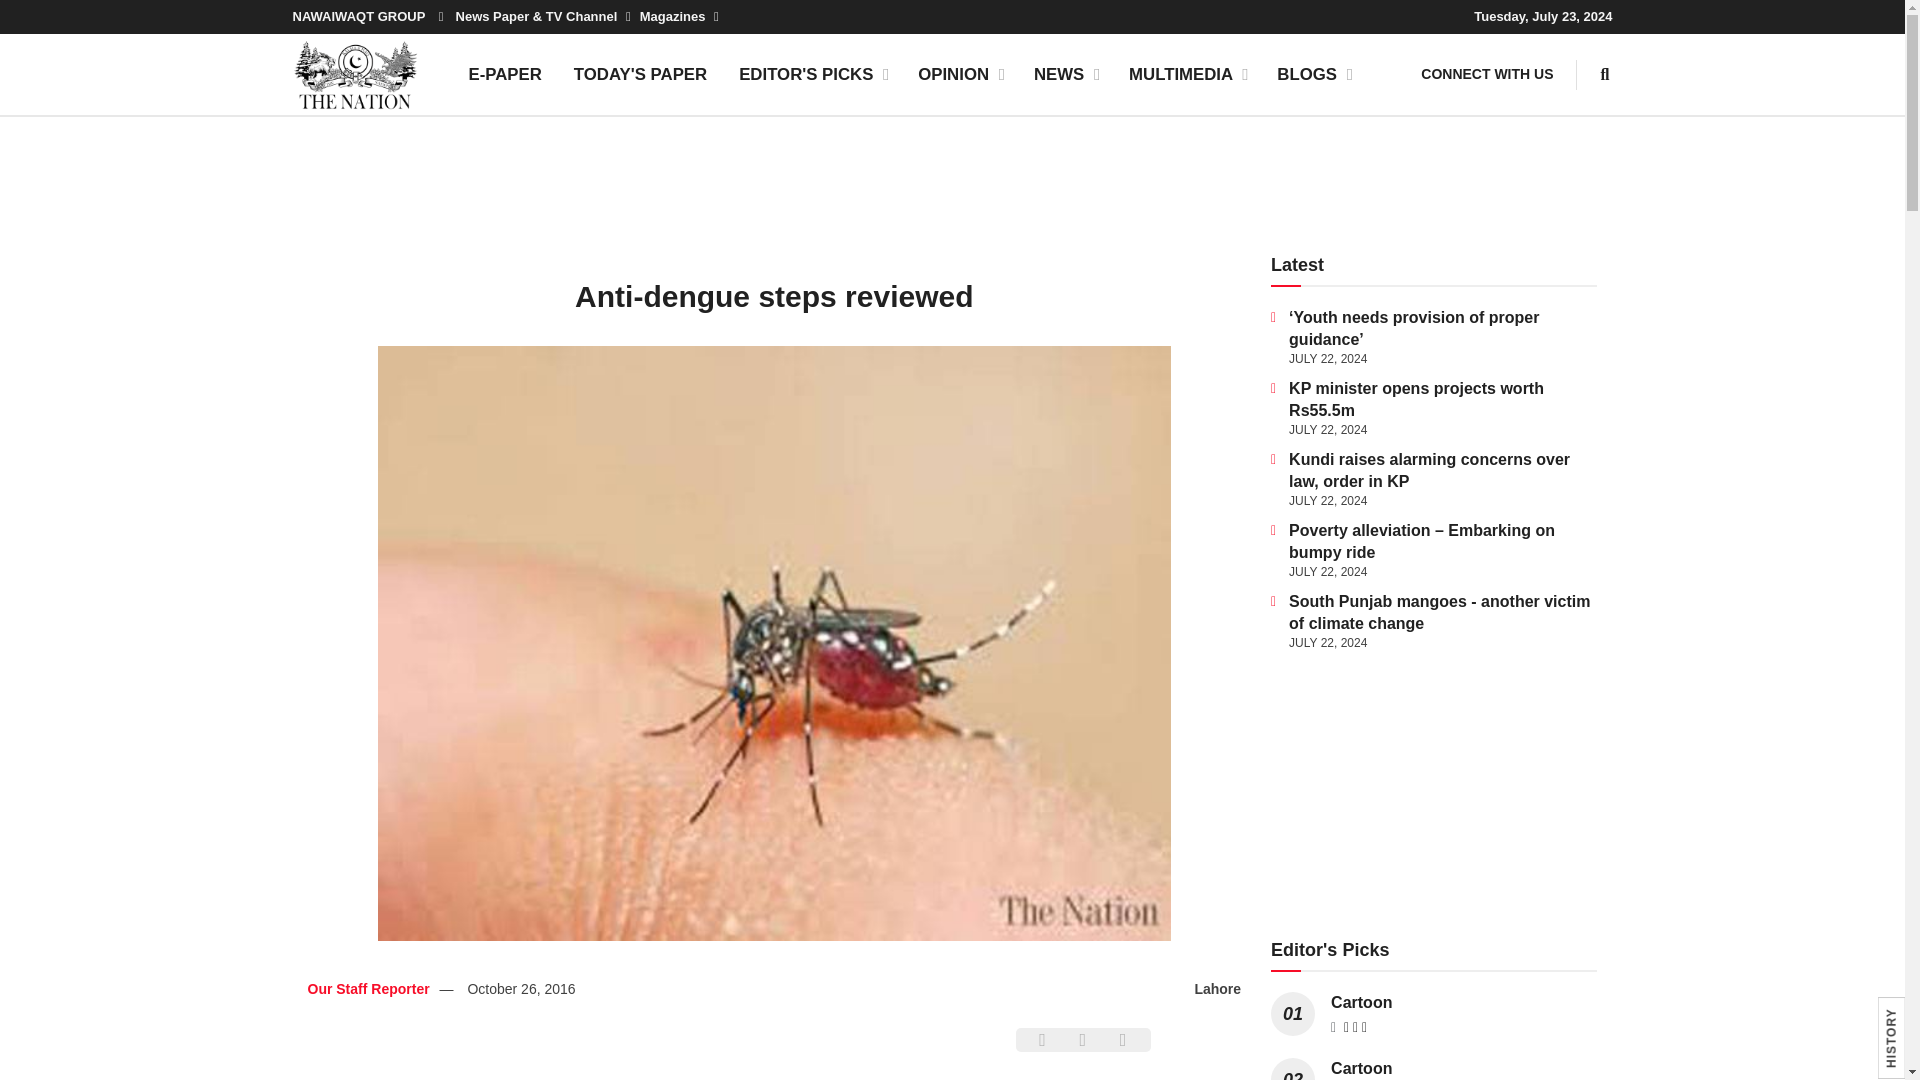 Image resolution: width=1920 pixels, height=1080 pixels. What do you see at coordinates (960, 74) in the screenshot?
I see `OPINION` at bounding box center [960, 74].